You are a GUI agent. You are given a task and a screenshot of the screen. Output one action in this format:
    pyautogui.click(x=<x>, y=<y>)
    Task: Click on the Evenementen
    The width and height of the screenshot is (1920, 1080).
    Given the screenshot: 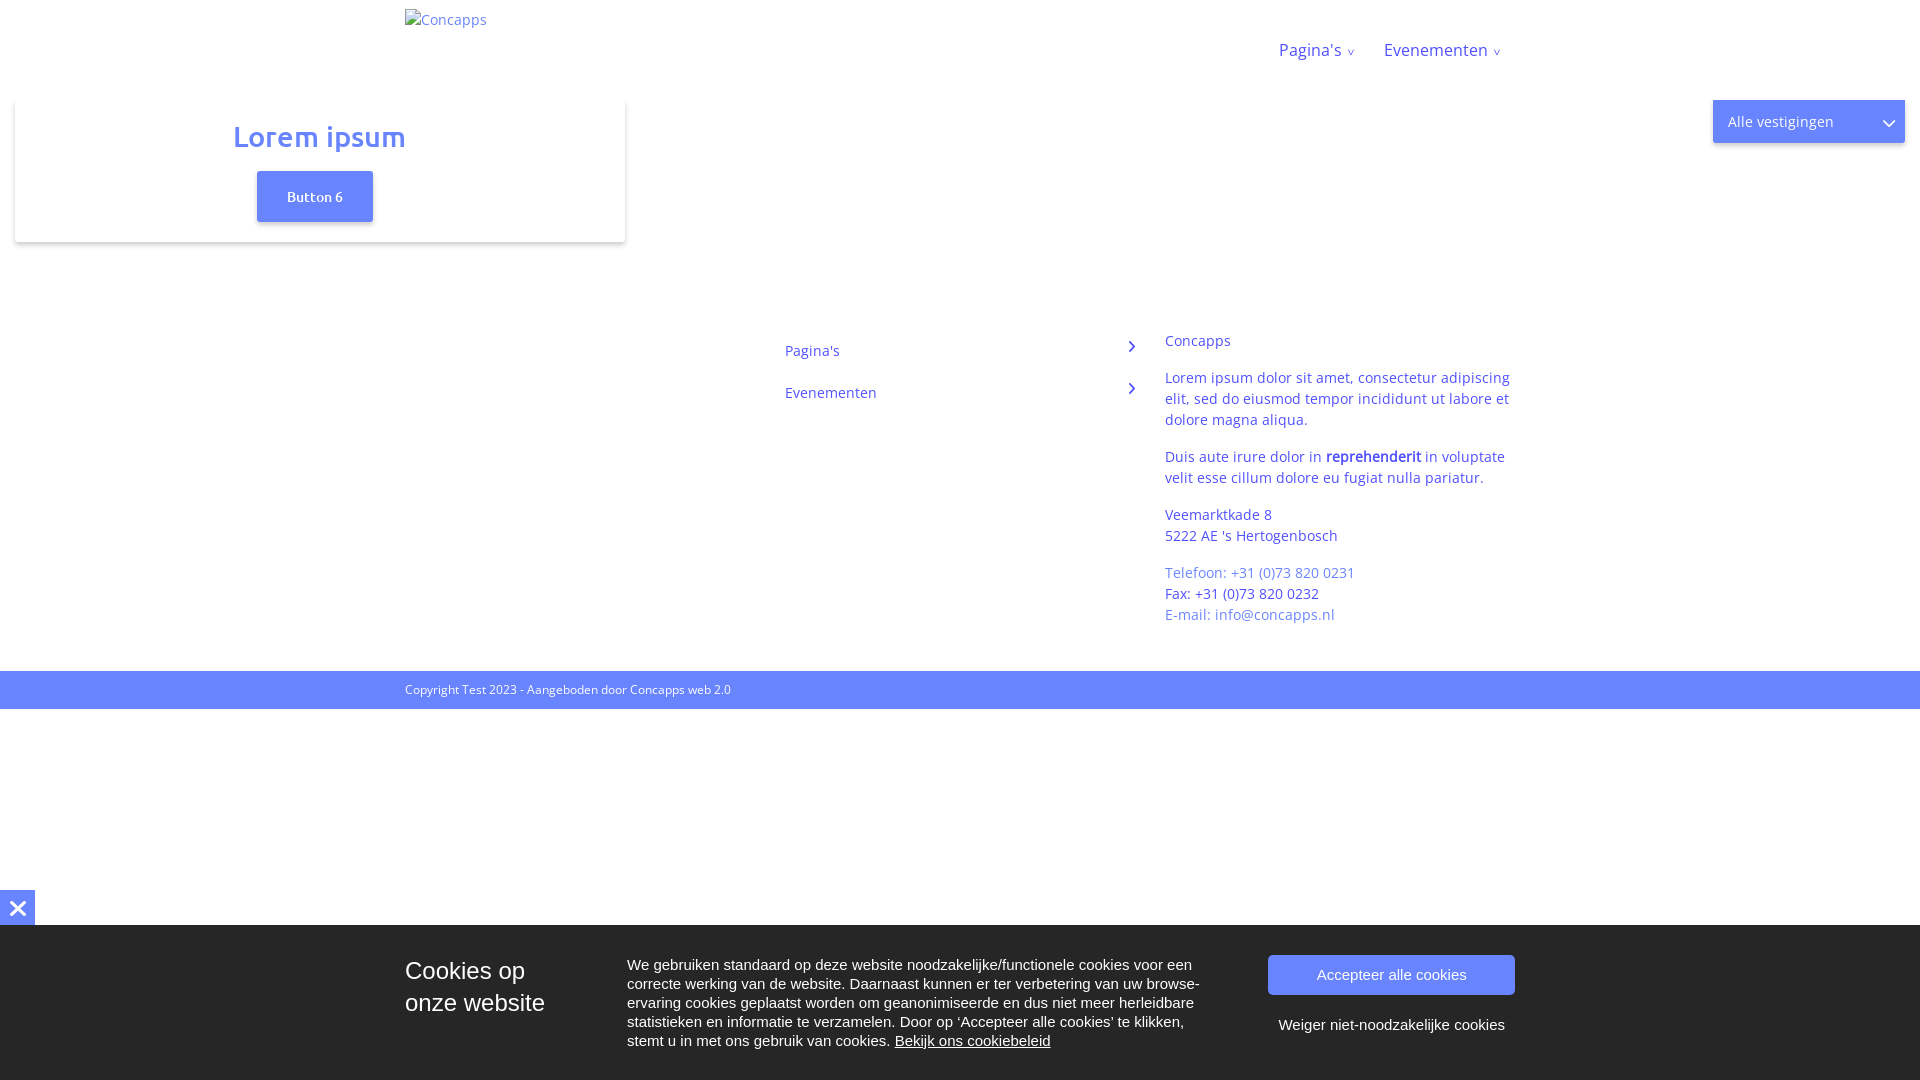 What is the action you would take?
    pyautogui.click(x=1442, y=50)
    